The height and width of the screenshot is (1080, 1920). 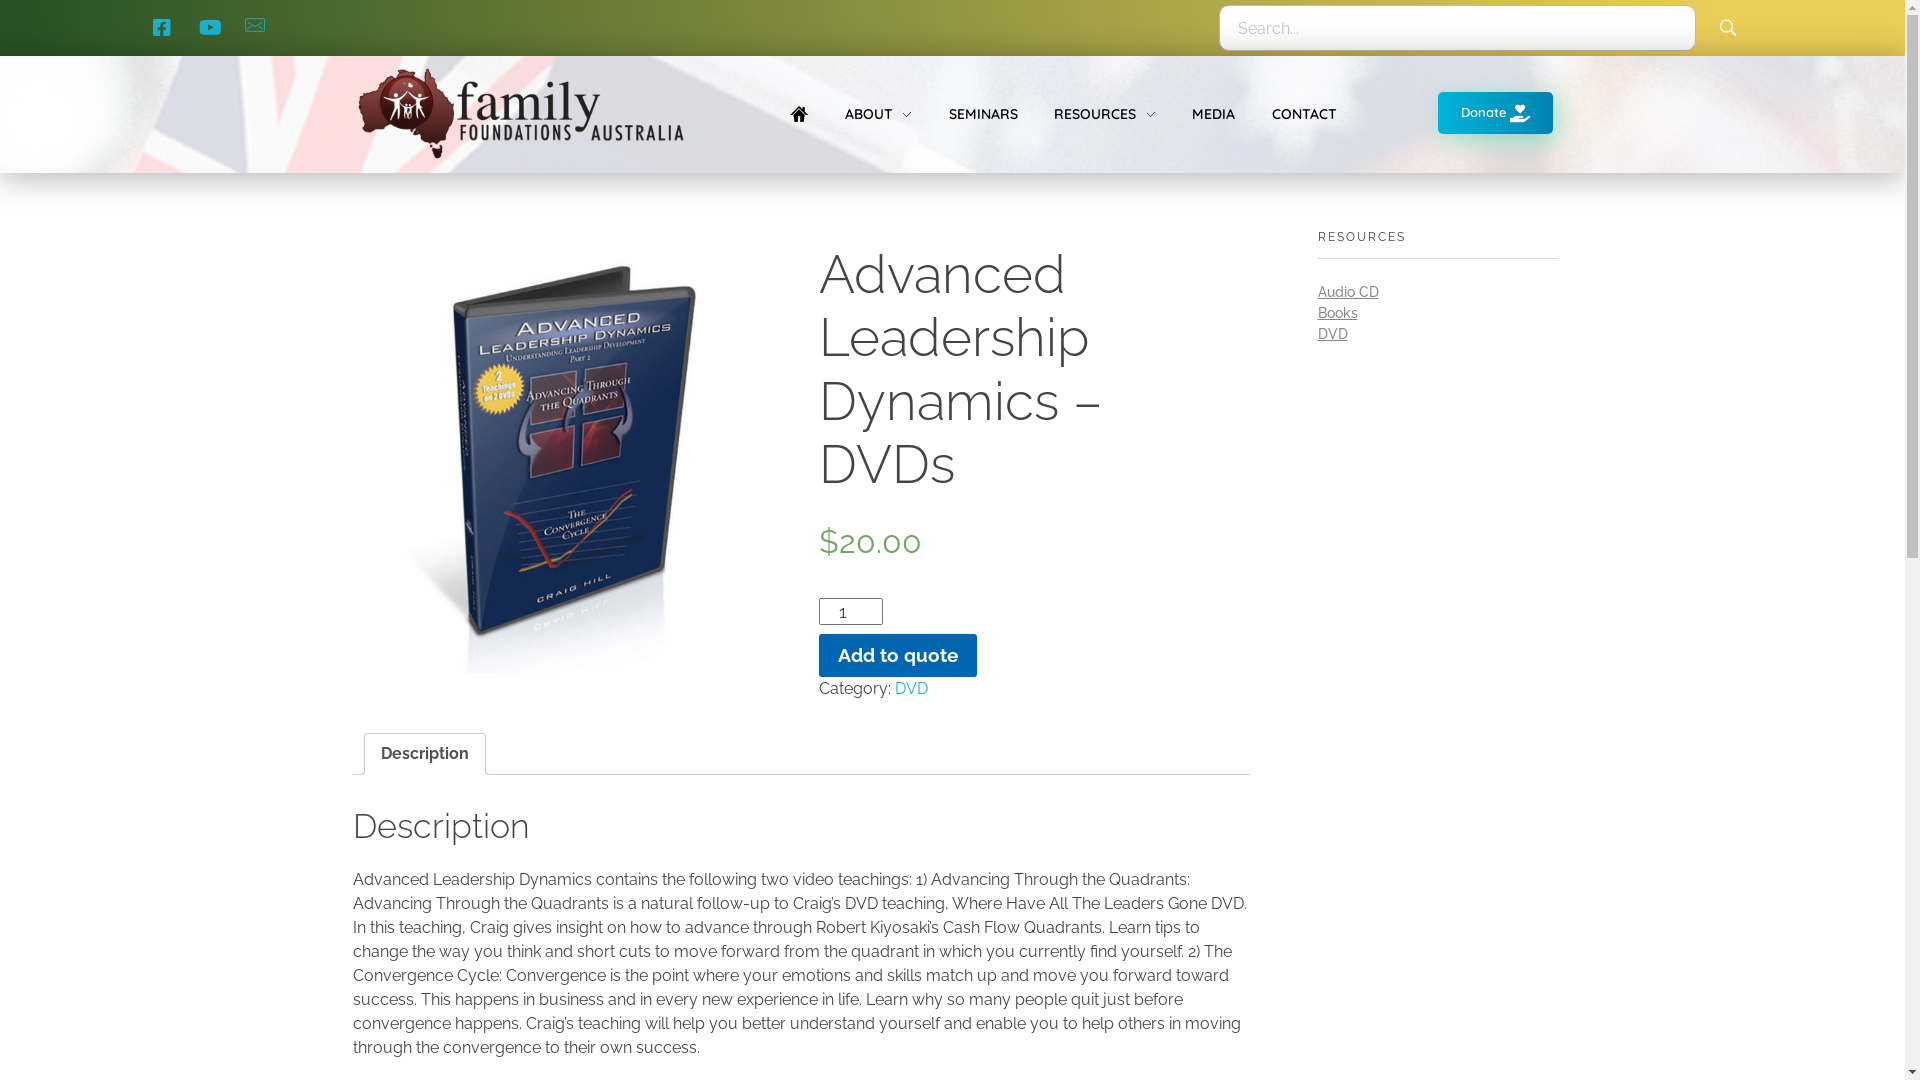 What do you see at coordinates (1338, 313) in the screenshot?
I see `Books` at bounding box center [1338, 313].